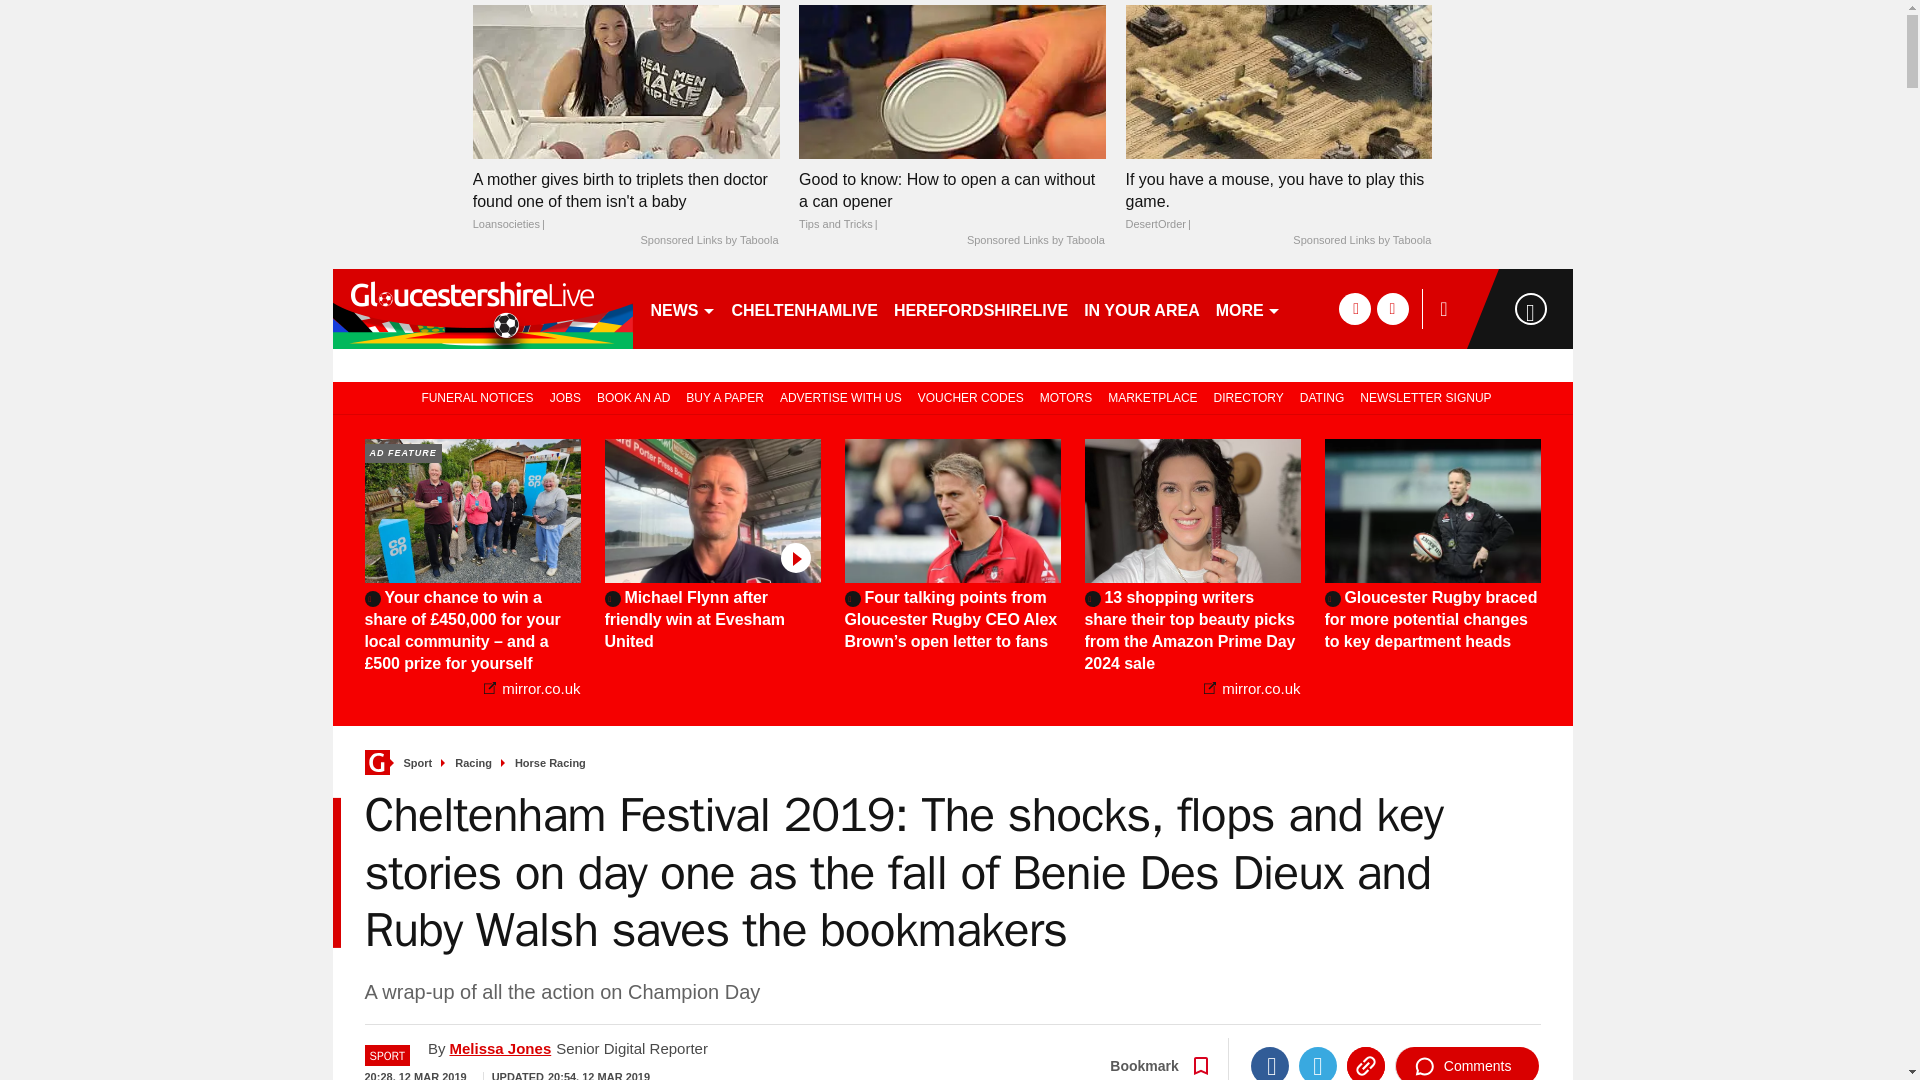 This screenshot has height=1080, width=1920. I want to click on HEREFORDSHIRELIVE, so click(980, 308).